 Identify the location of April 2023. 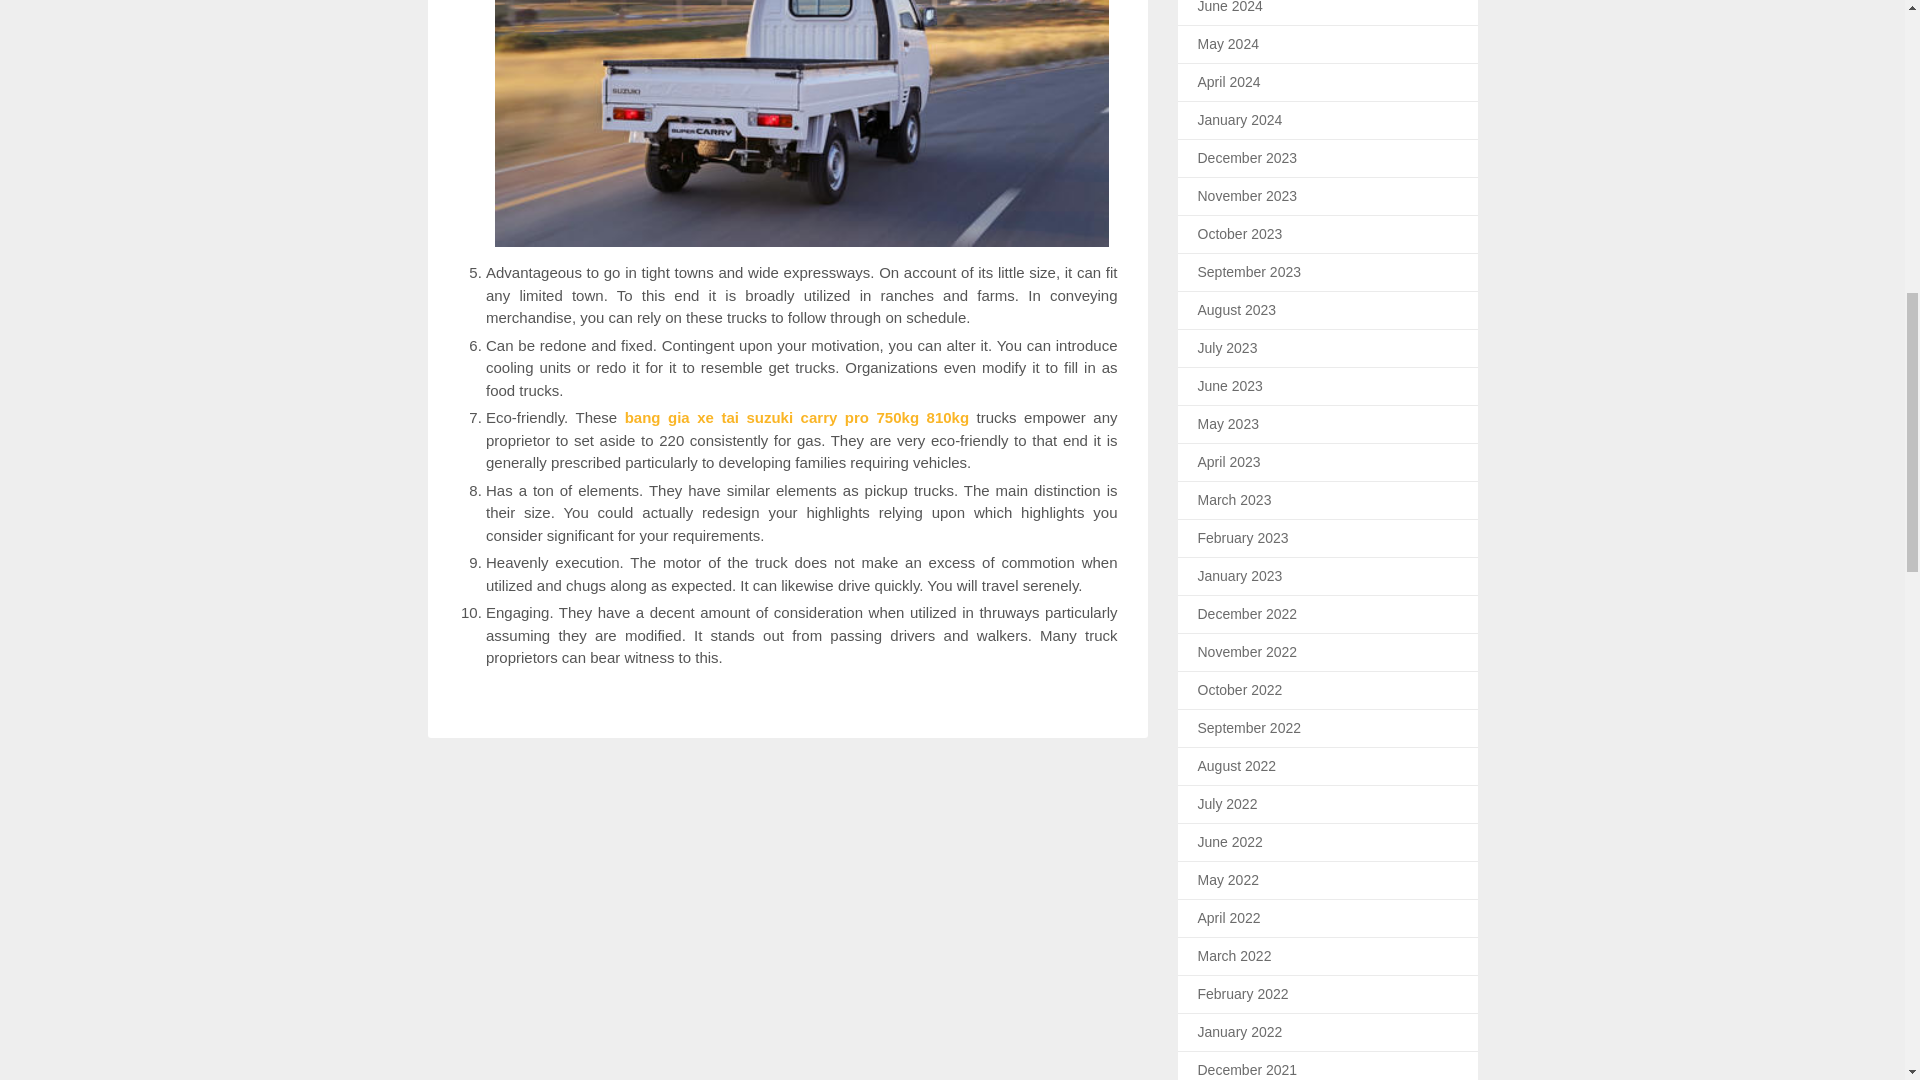
(1230, 461).